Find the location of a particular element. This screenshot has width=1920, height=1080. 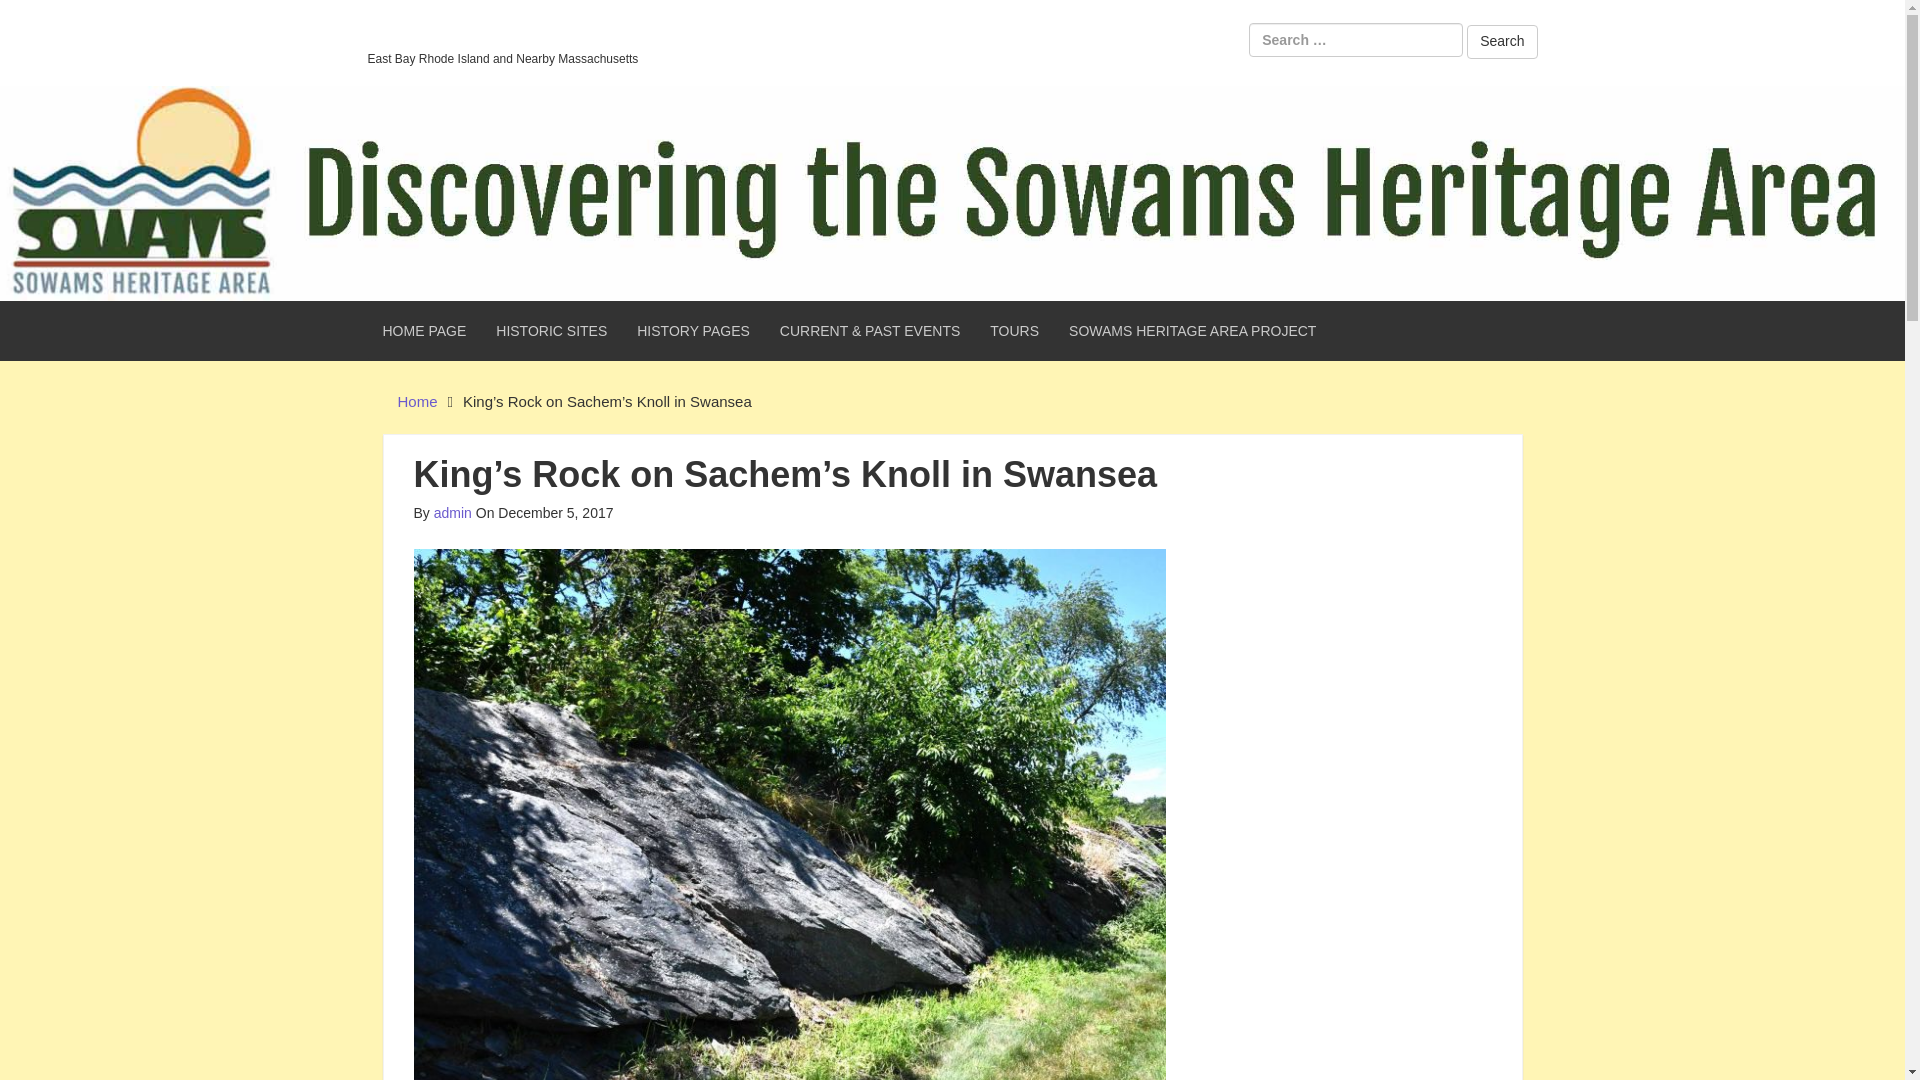

HISTORIC SITES is located at coordinates (552, 330).